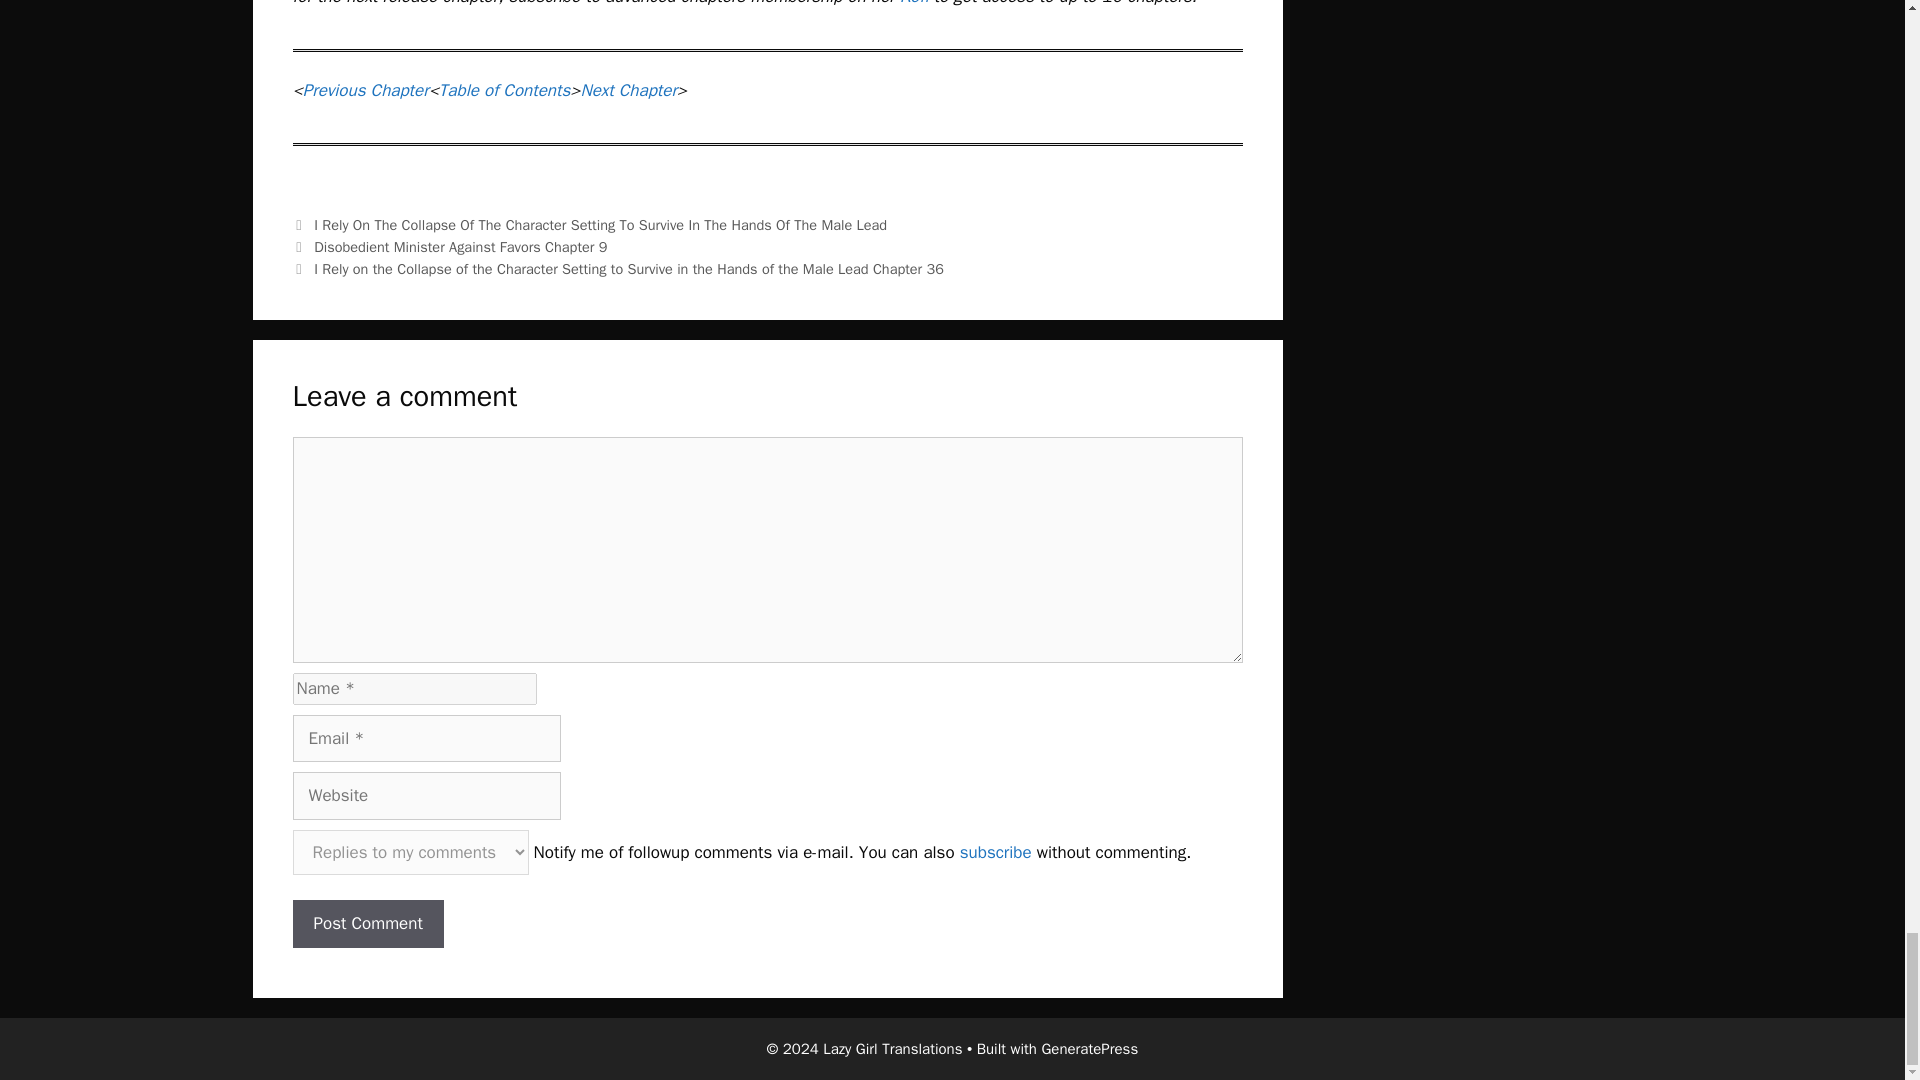 The image size is (1920, 1080). What do you see at coordinates (914, 3) in the screenshot?
I see `Kofi` at bounding box center [914, 3].